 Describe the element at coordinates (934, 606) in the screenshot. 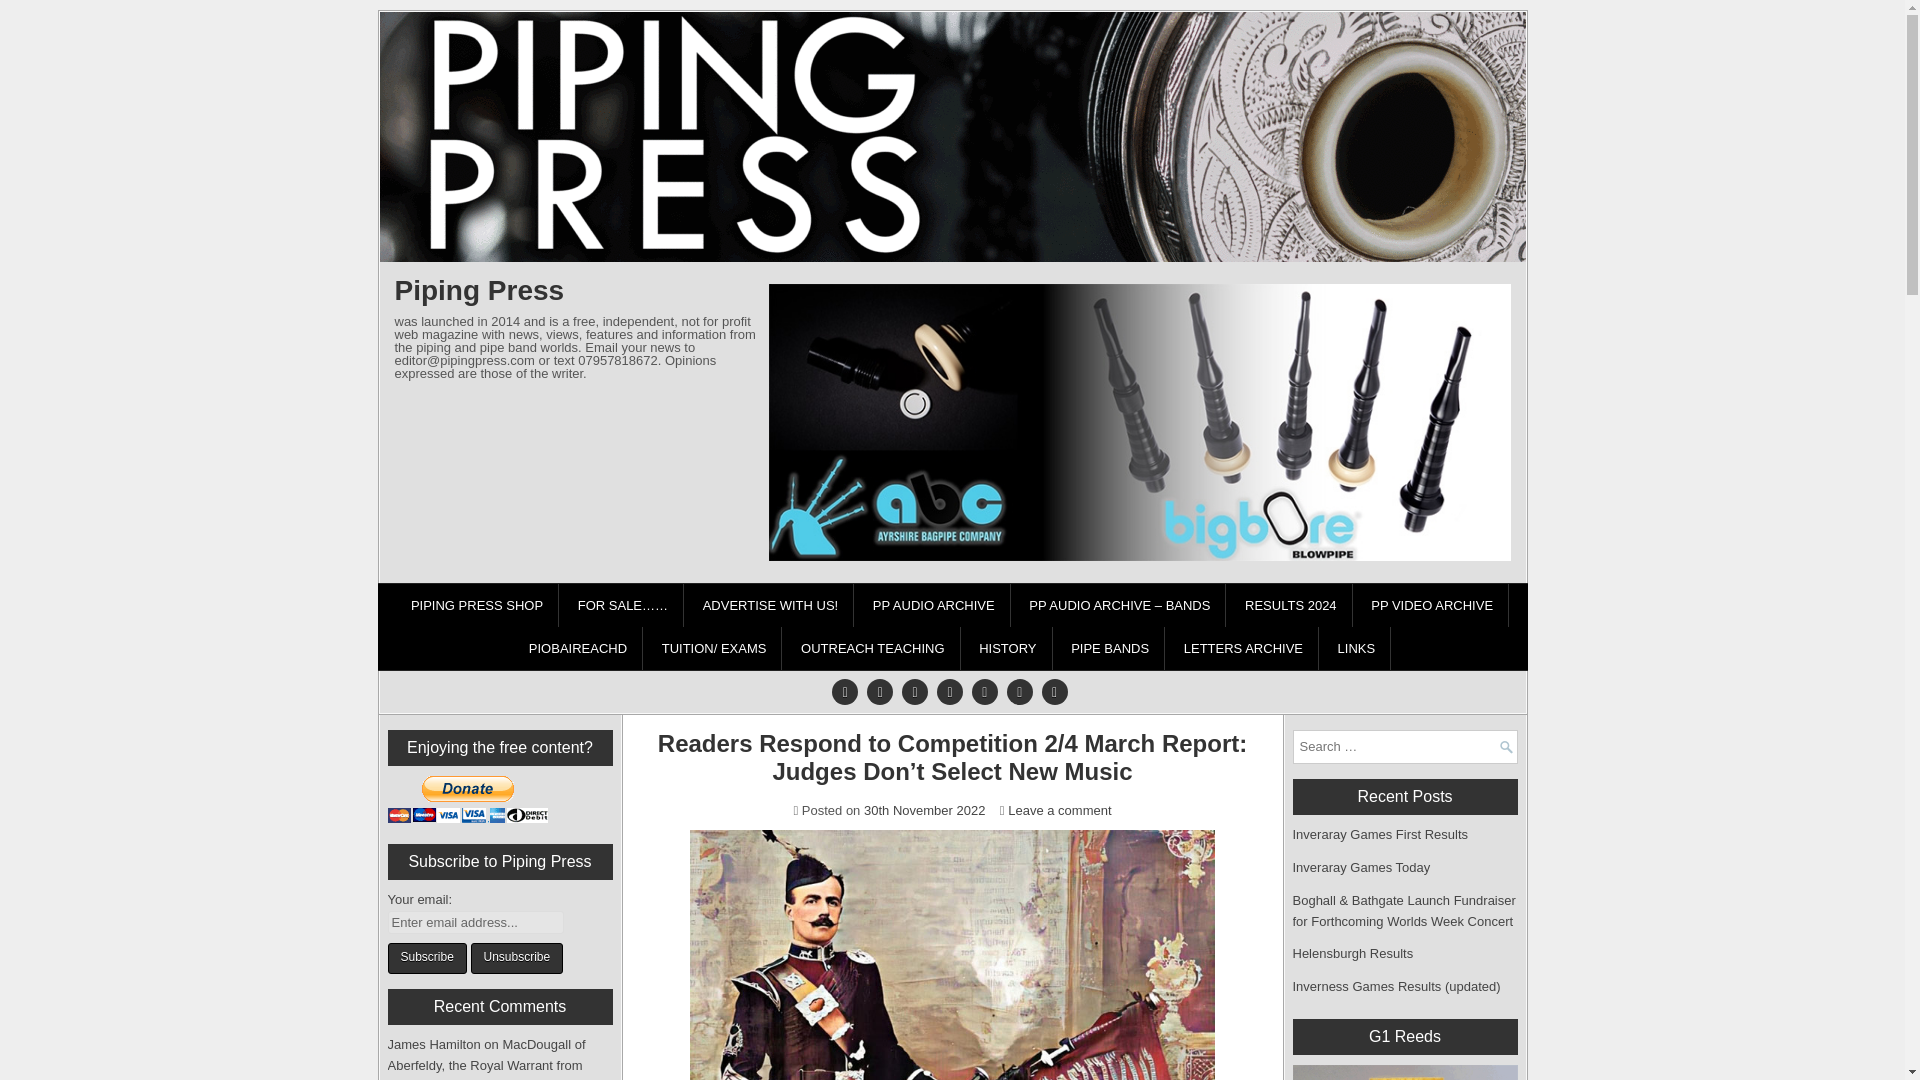

I see `PP AUDIO ARCHIVE` at that location.